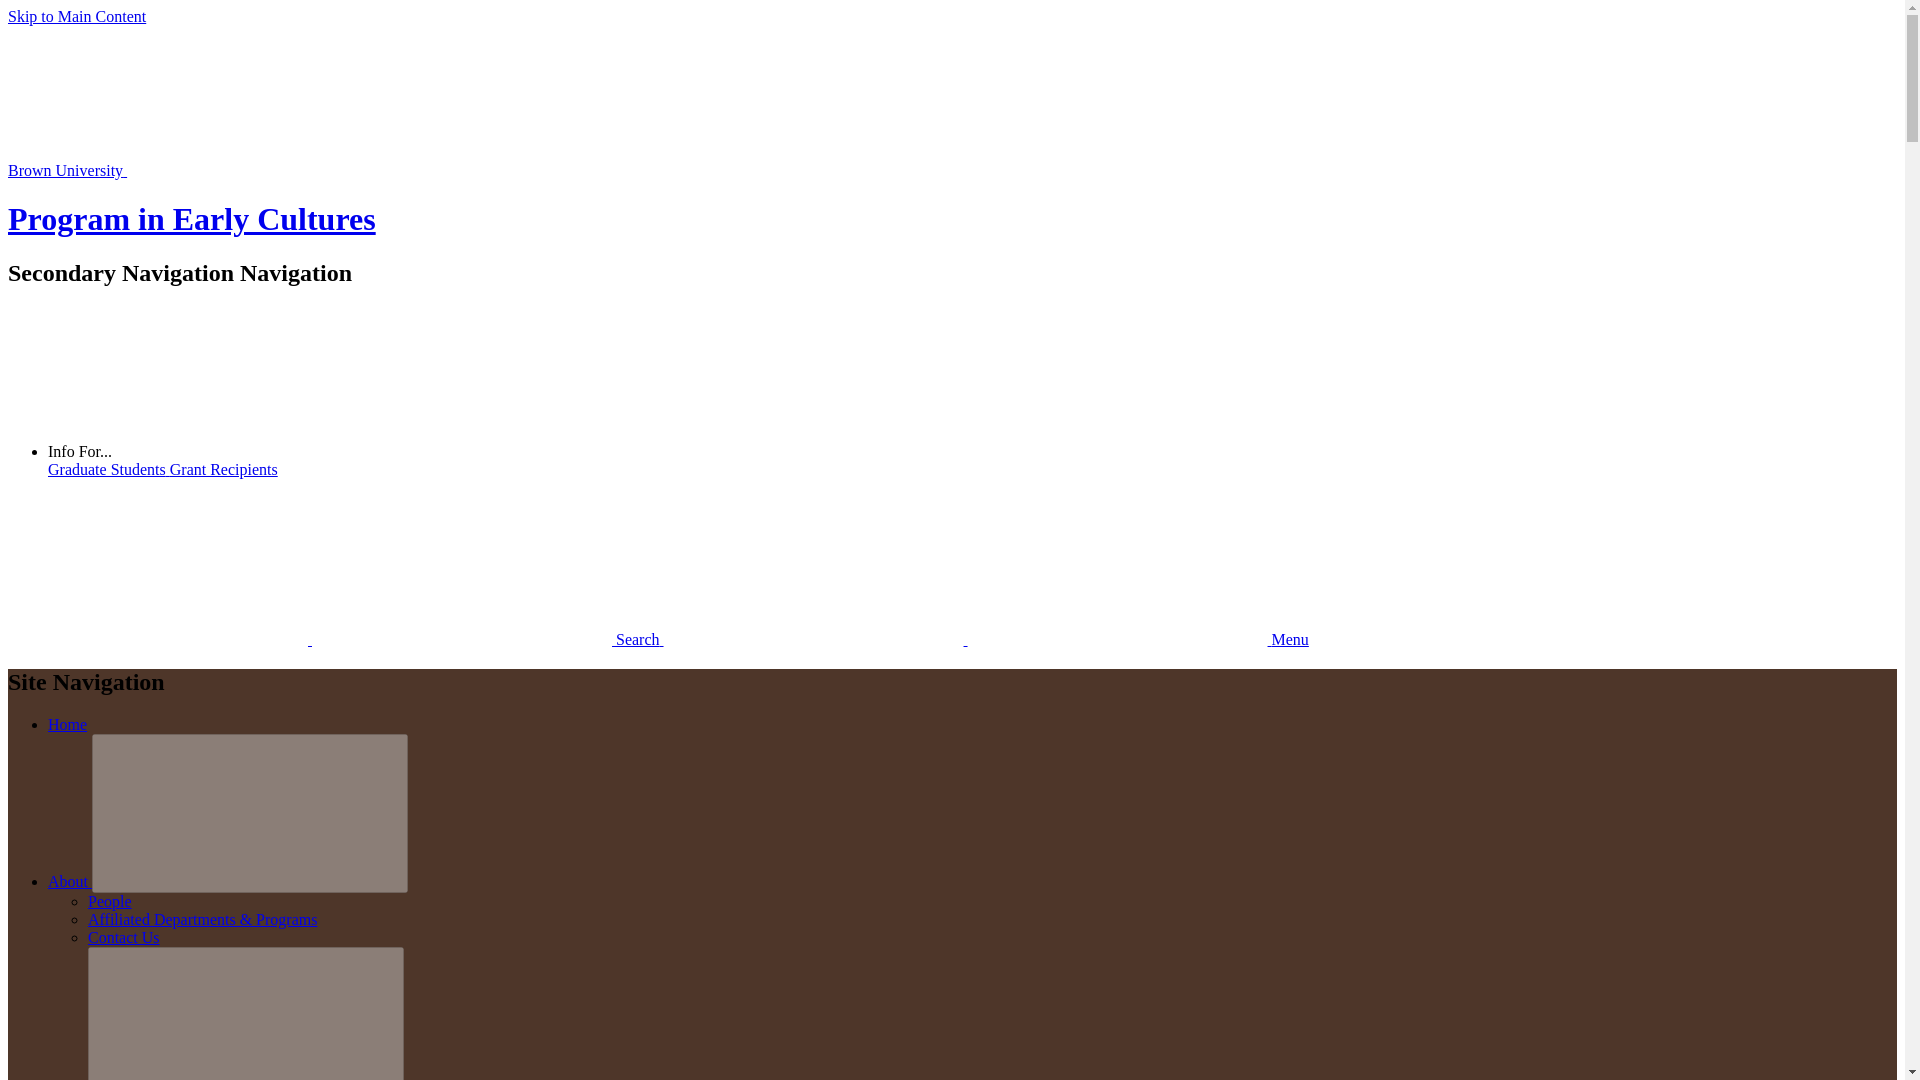 The height and width of the screenshot is (1080, 1920). Describe the element at coordinates (986, 639) in the screenshot. I see `Menu` at that location.